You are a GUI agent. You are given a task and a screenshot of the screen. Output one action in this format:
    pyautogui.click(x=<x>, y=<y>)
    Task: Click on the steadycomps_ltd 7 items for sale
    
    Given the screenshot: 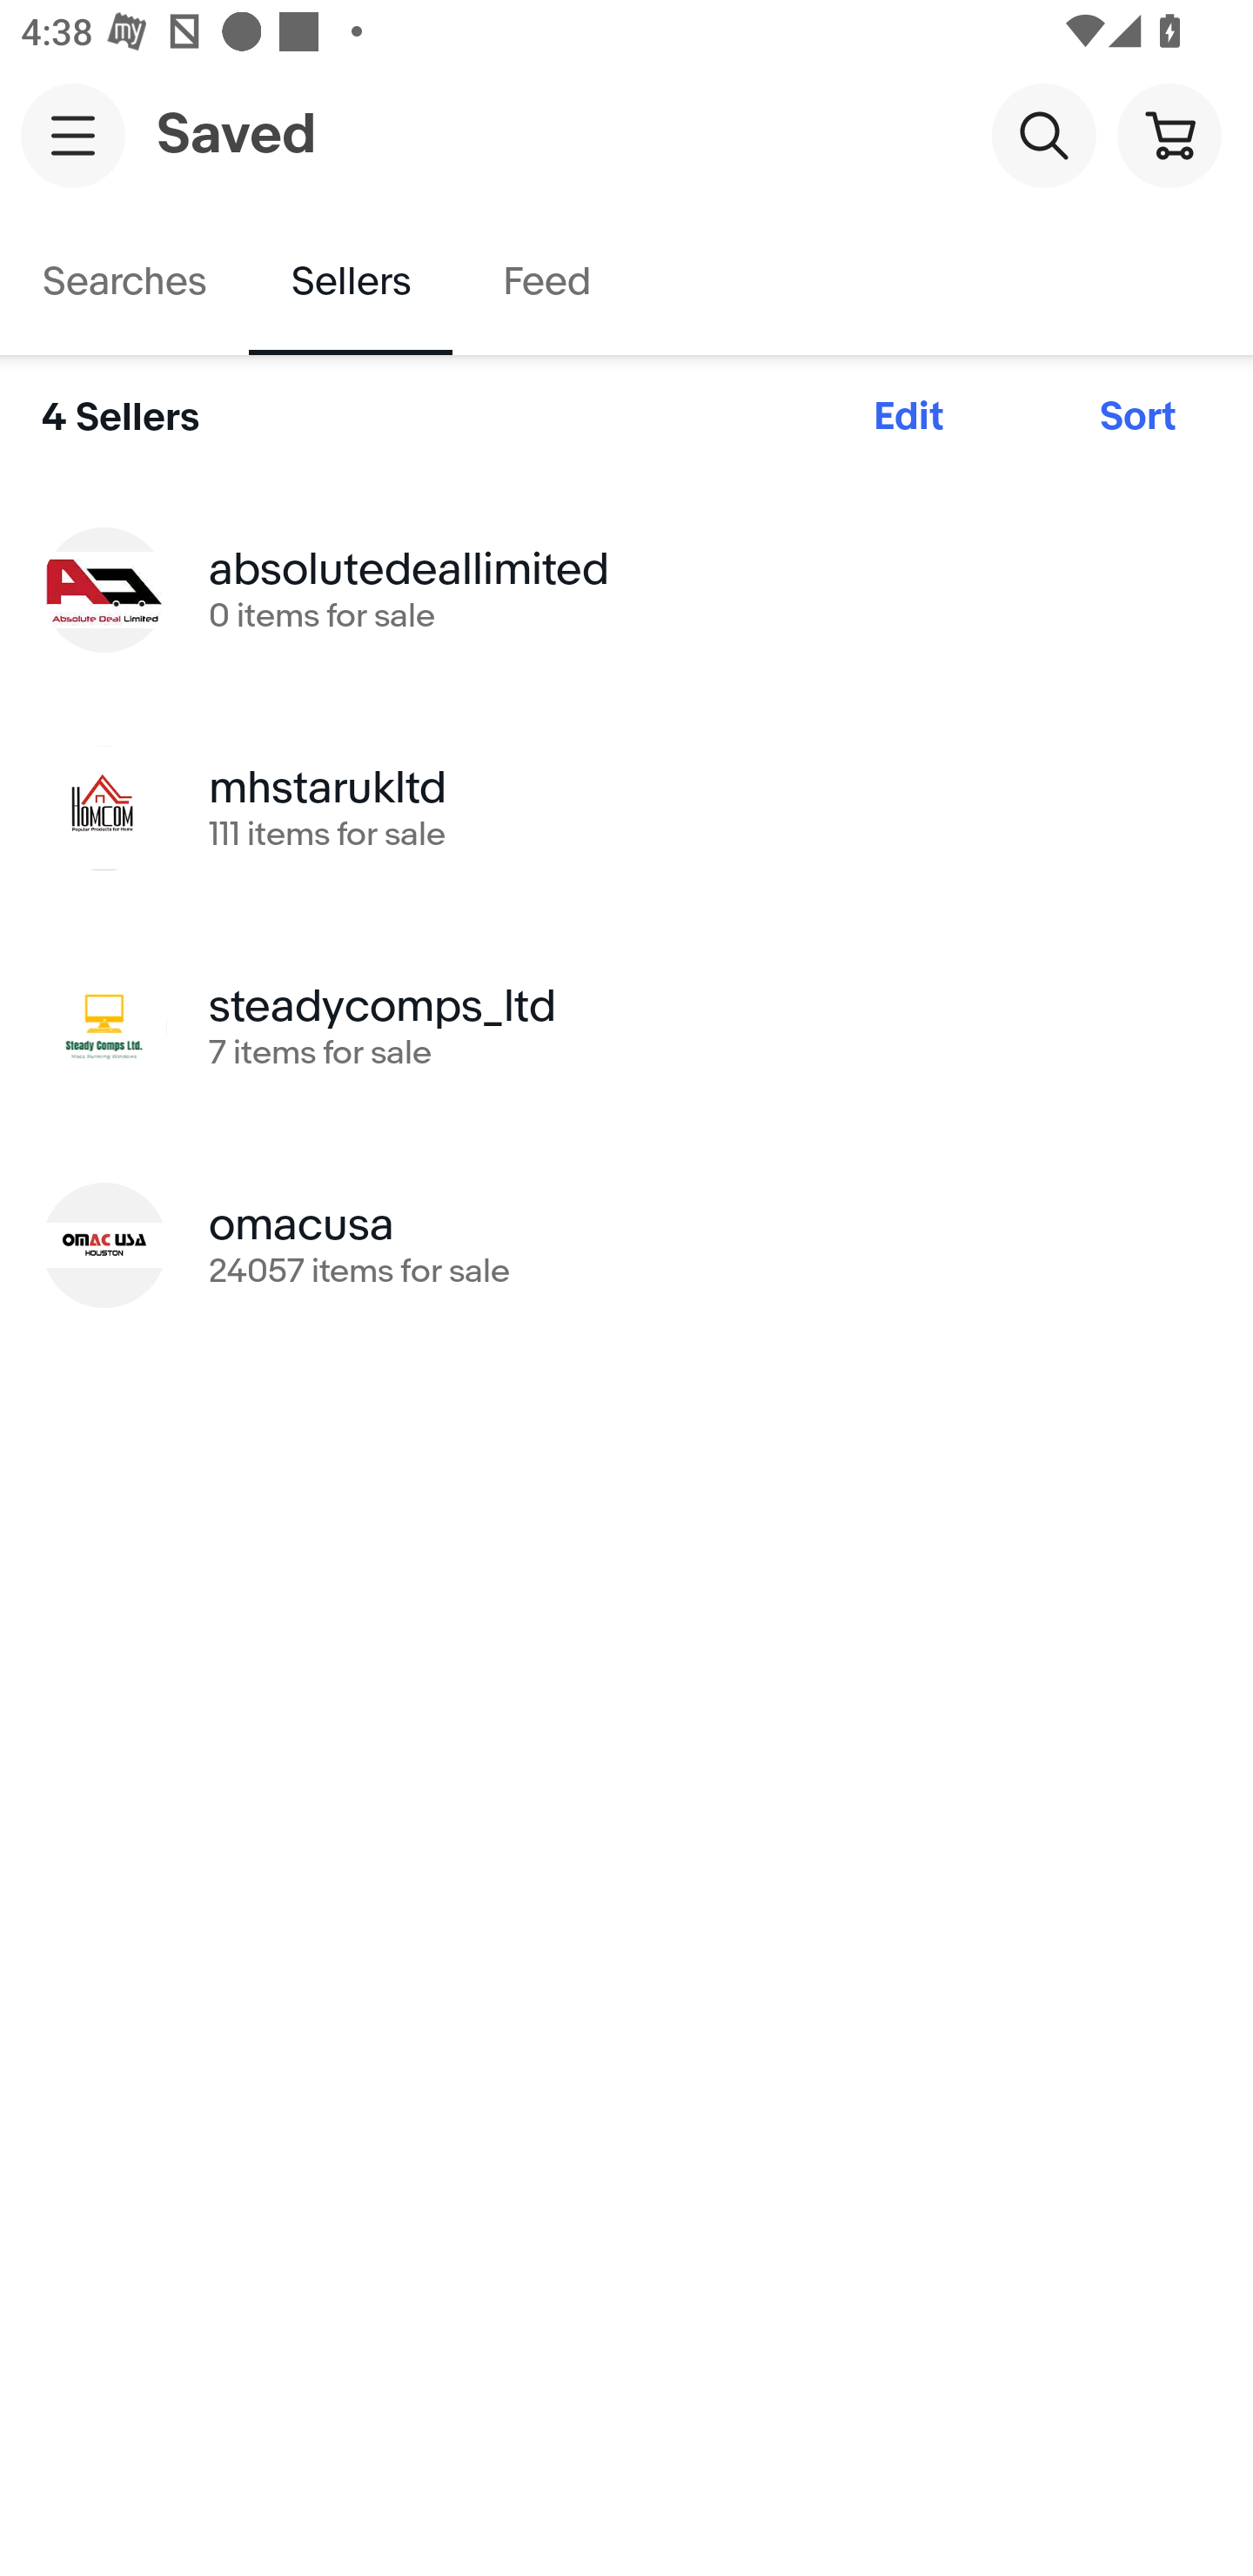 What is the action you would take?
    pyautogui.click(x=626, y=1026)
    